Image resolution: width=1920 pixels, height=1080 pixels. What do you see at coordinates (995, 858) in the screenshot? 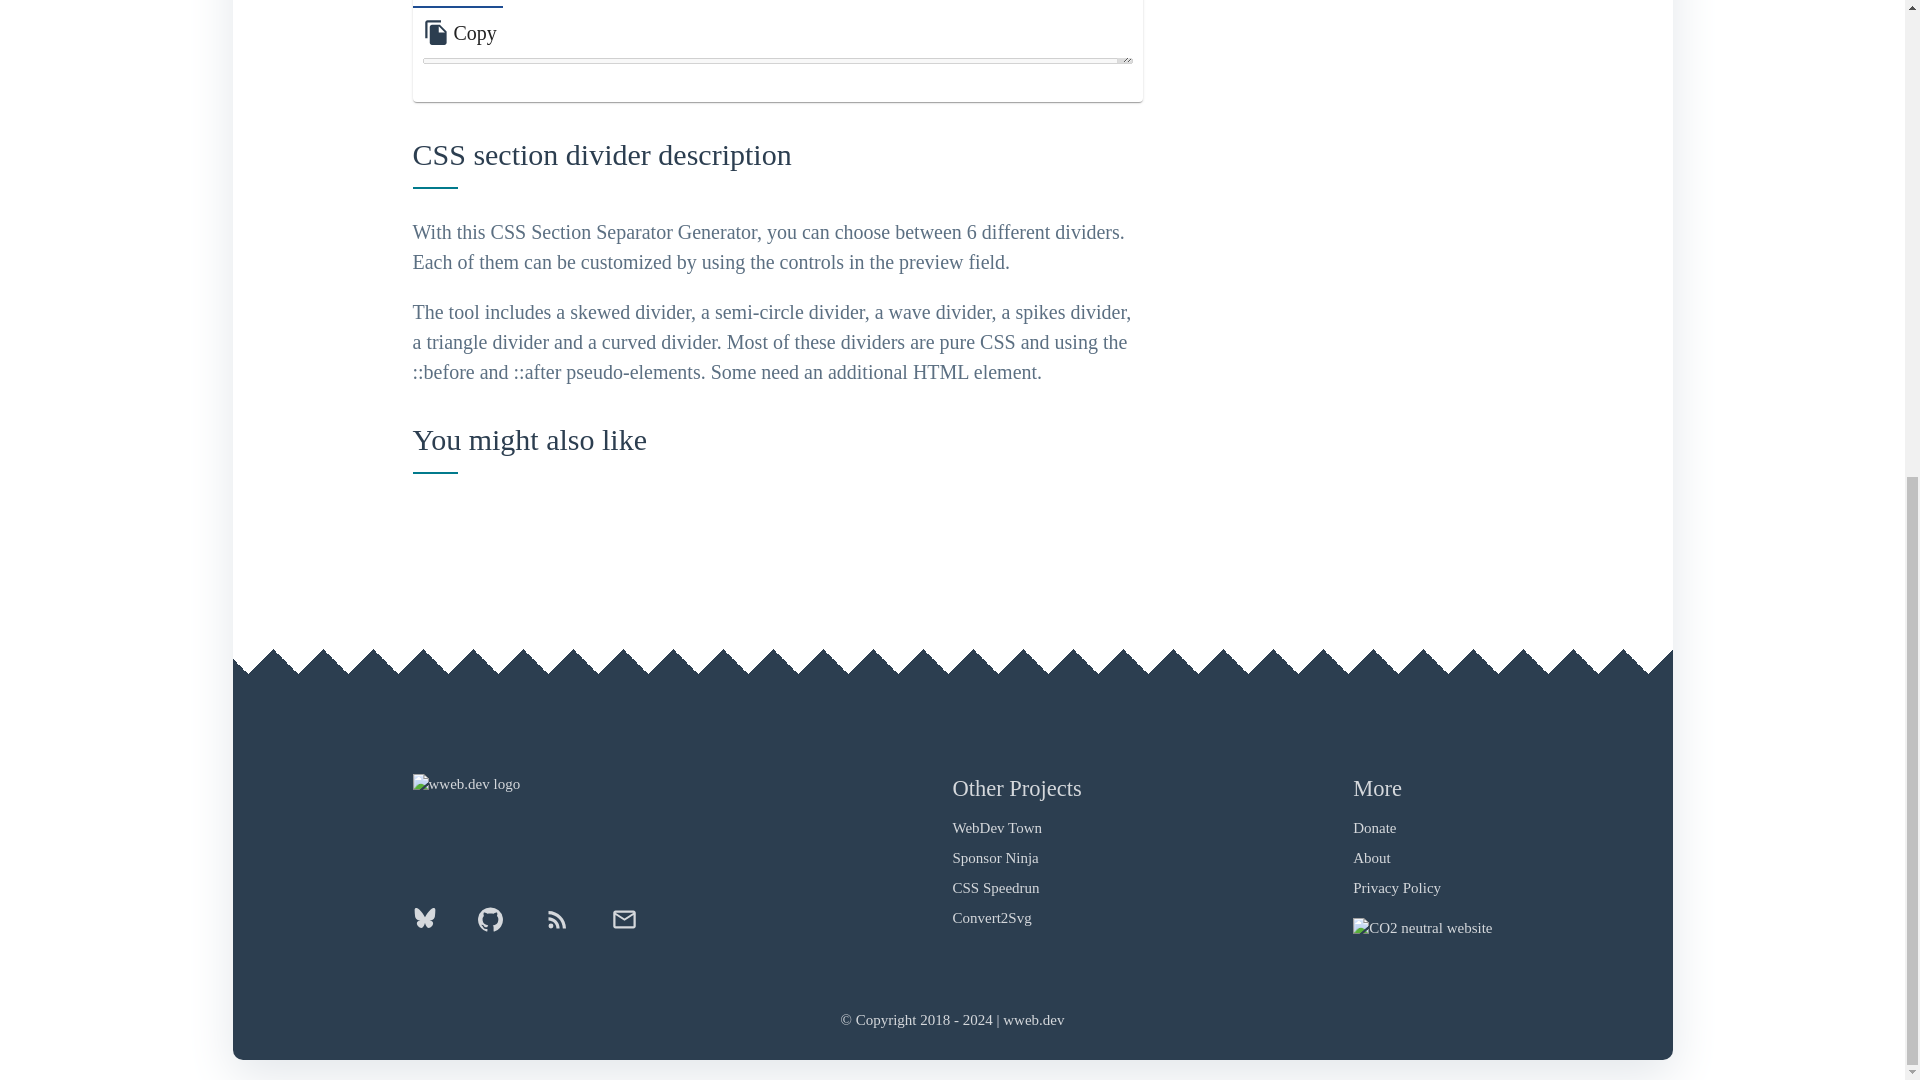
I see `E-Mail` at bounding box center [995, 858].